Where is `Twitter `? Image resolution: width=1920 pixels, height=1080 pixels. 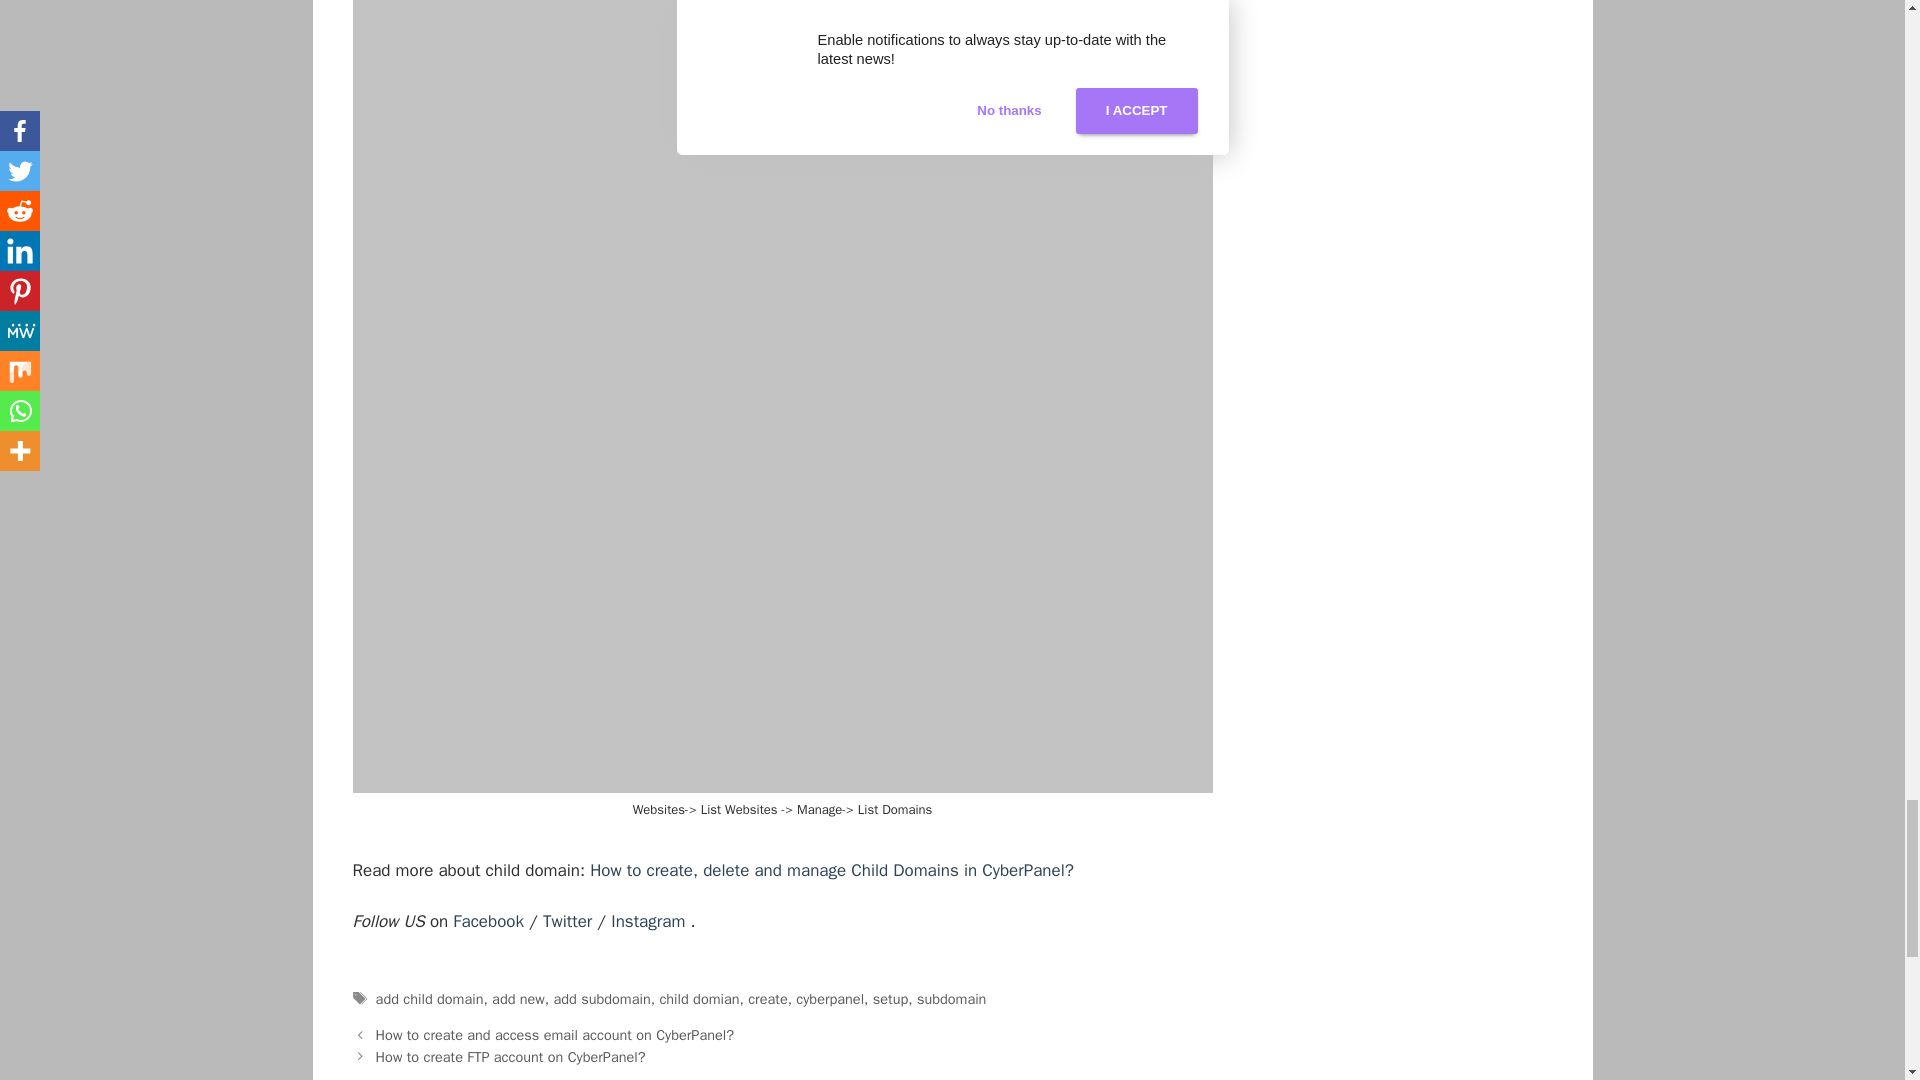 Twitter  is located at coordinates (570, 922).